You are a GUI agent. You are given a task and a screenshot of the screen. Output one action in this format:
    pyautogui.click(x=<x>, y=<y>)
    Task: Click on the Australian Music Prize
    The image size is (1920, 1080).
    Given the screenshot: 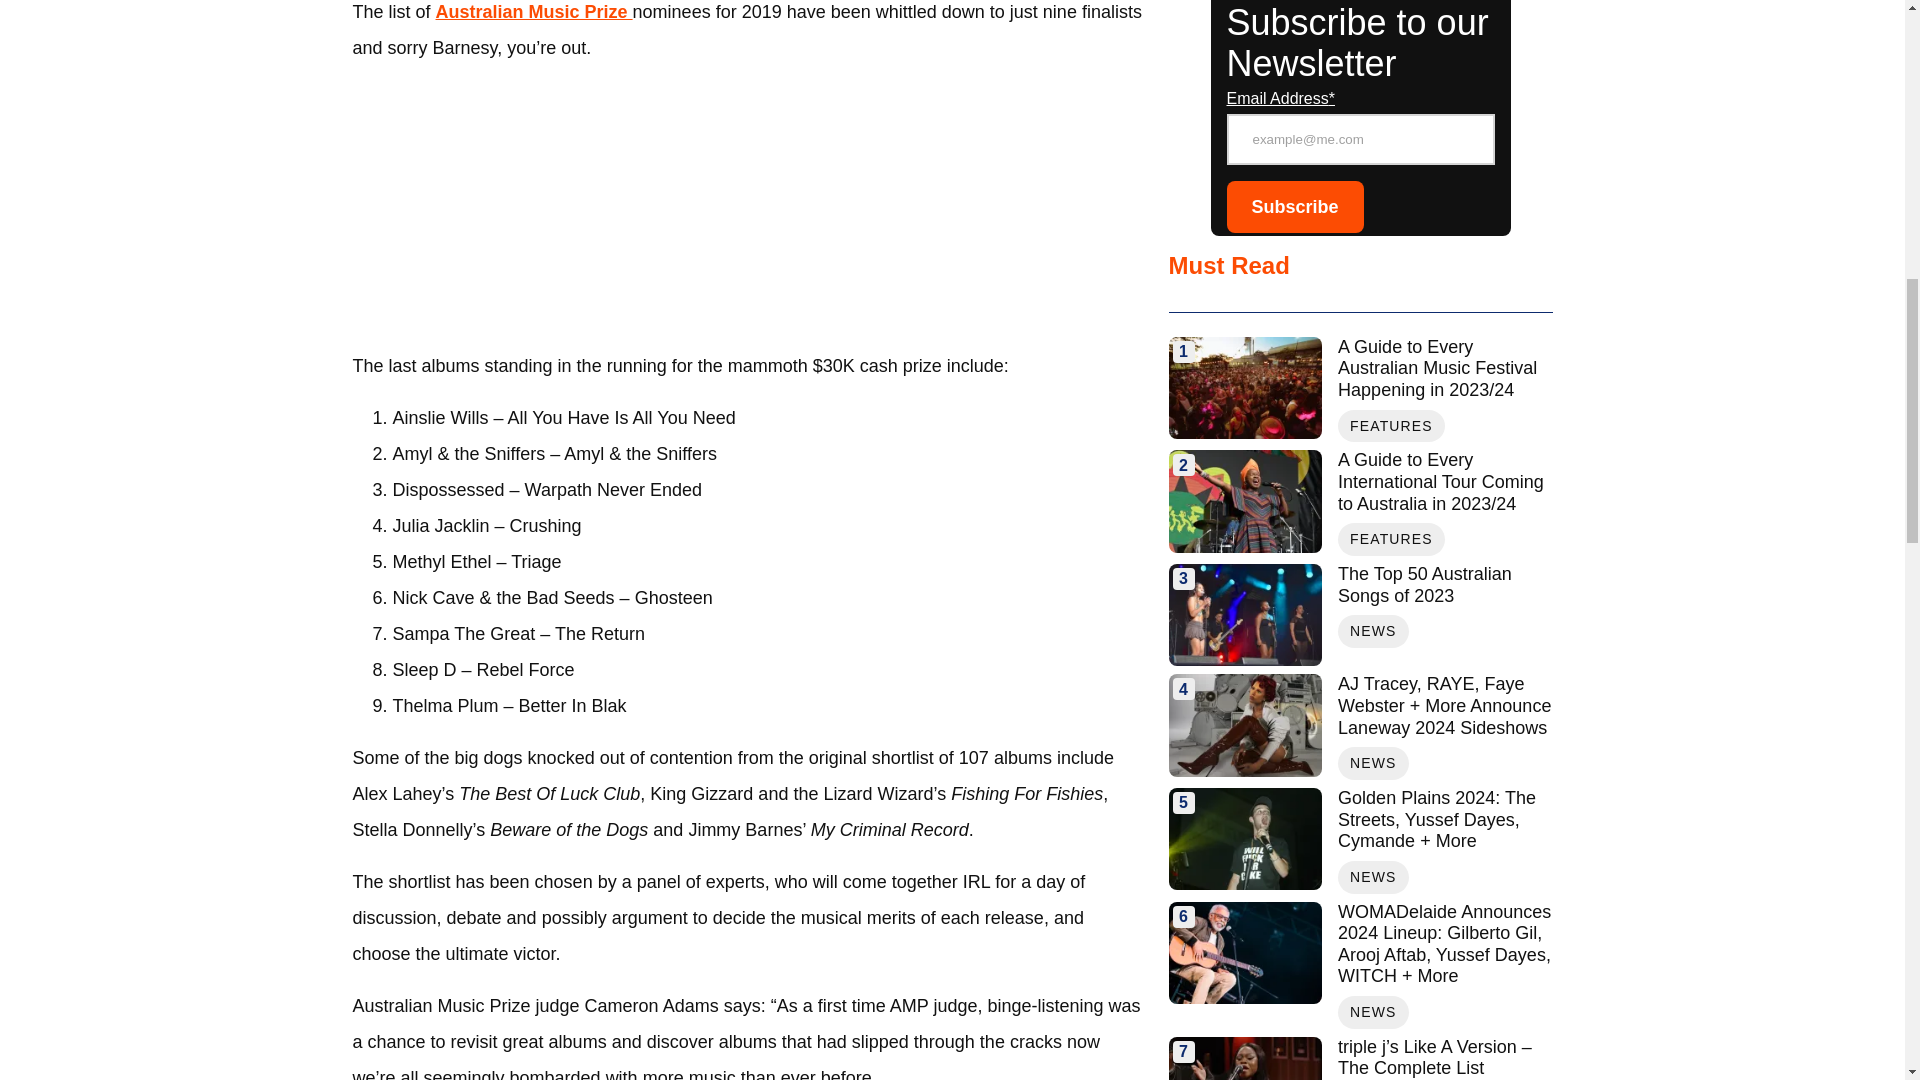 What is the action you would take?
    pyautogui.click(x=534, y=12)
    